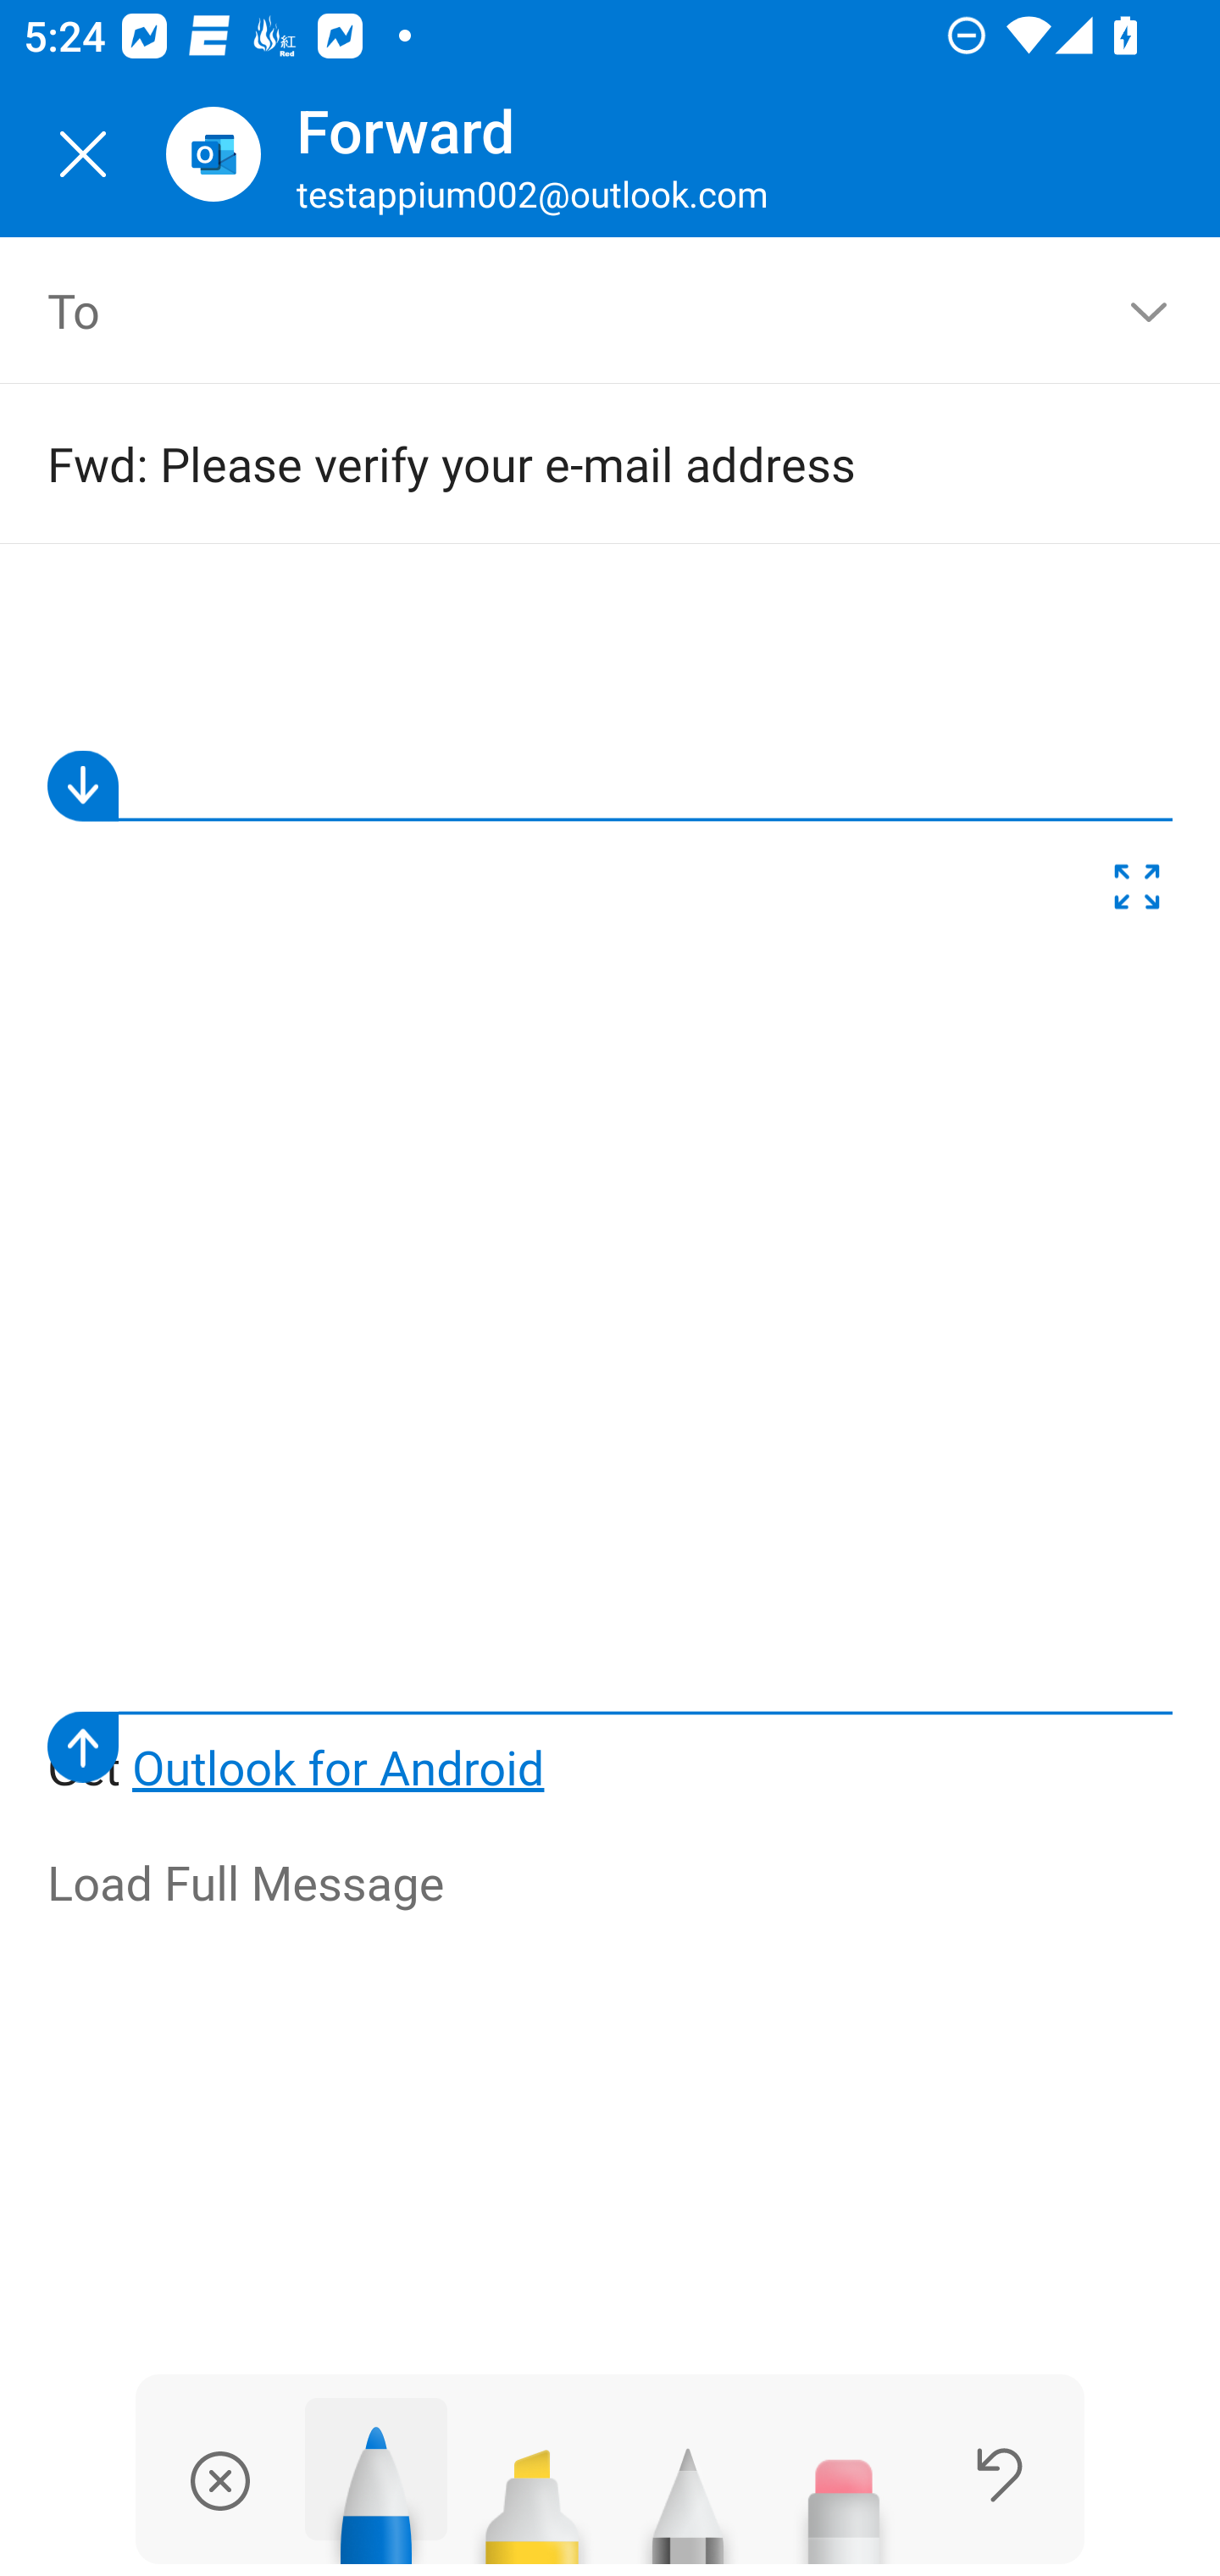  Describe the element at coordinates (610, 1746) in the screenshot. I see `Canvas Lower Bound` at that location.